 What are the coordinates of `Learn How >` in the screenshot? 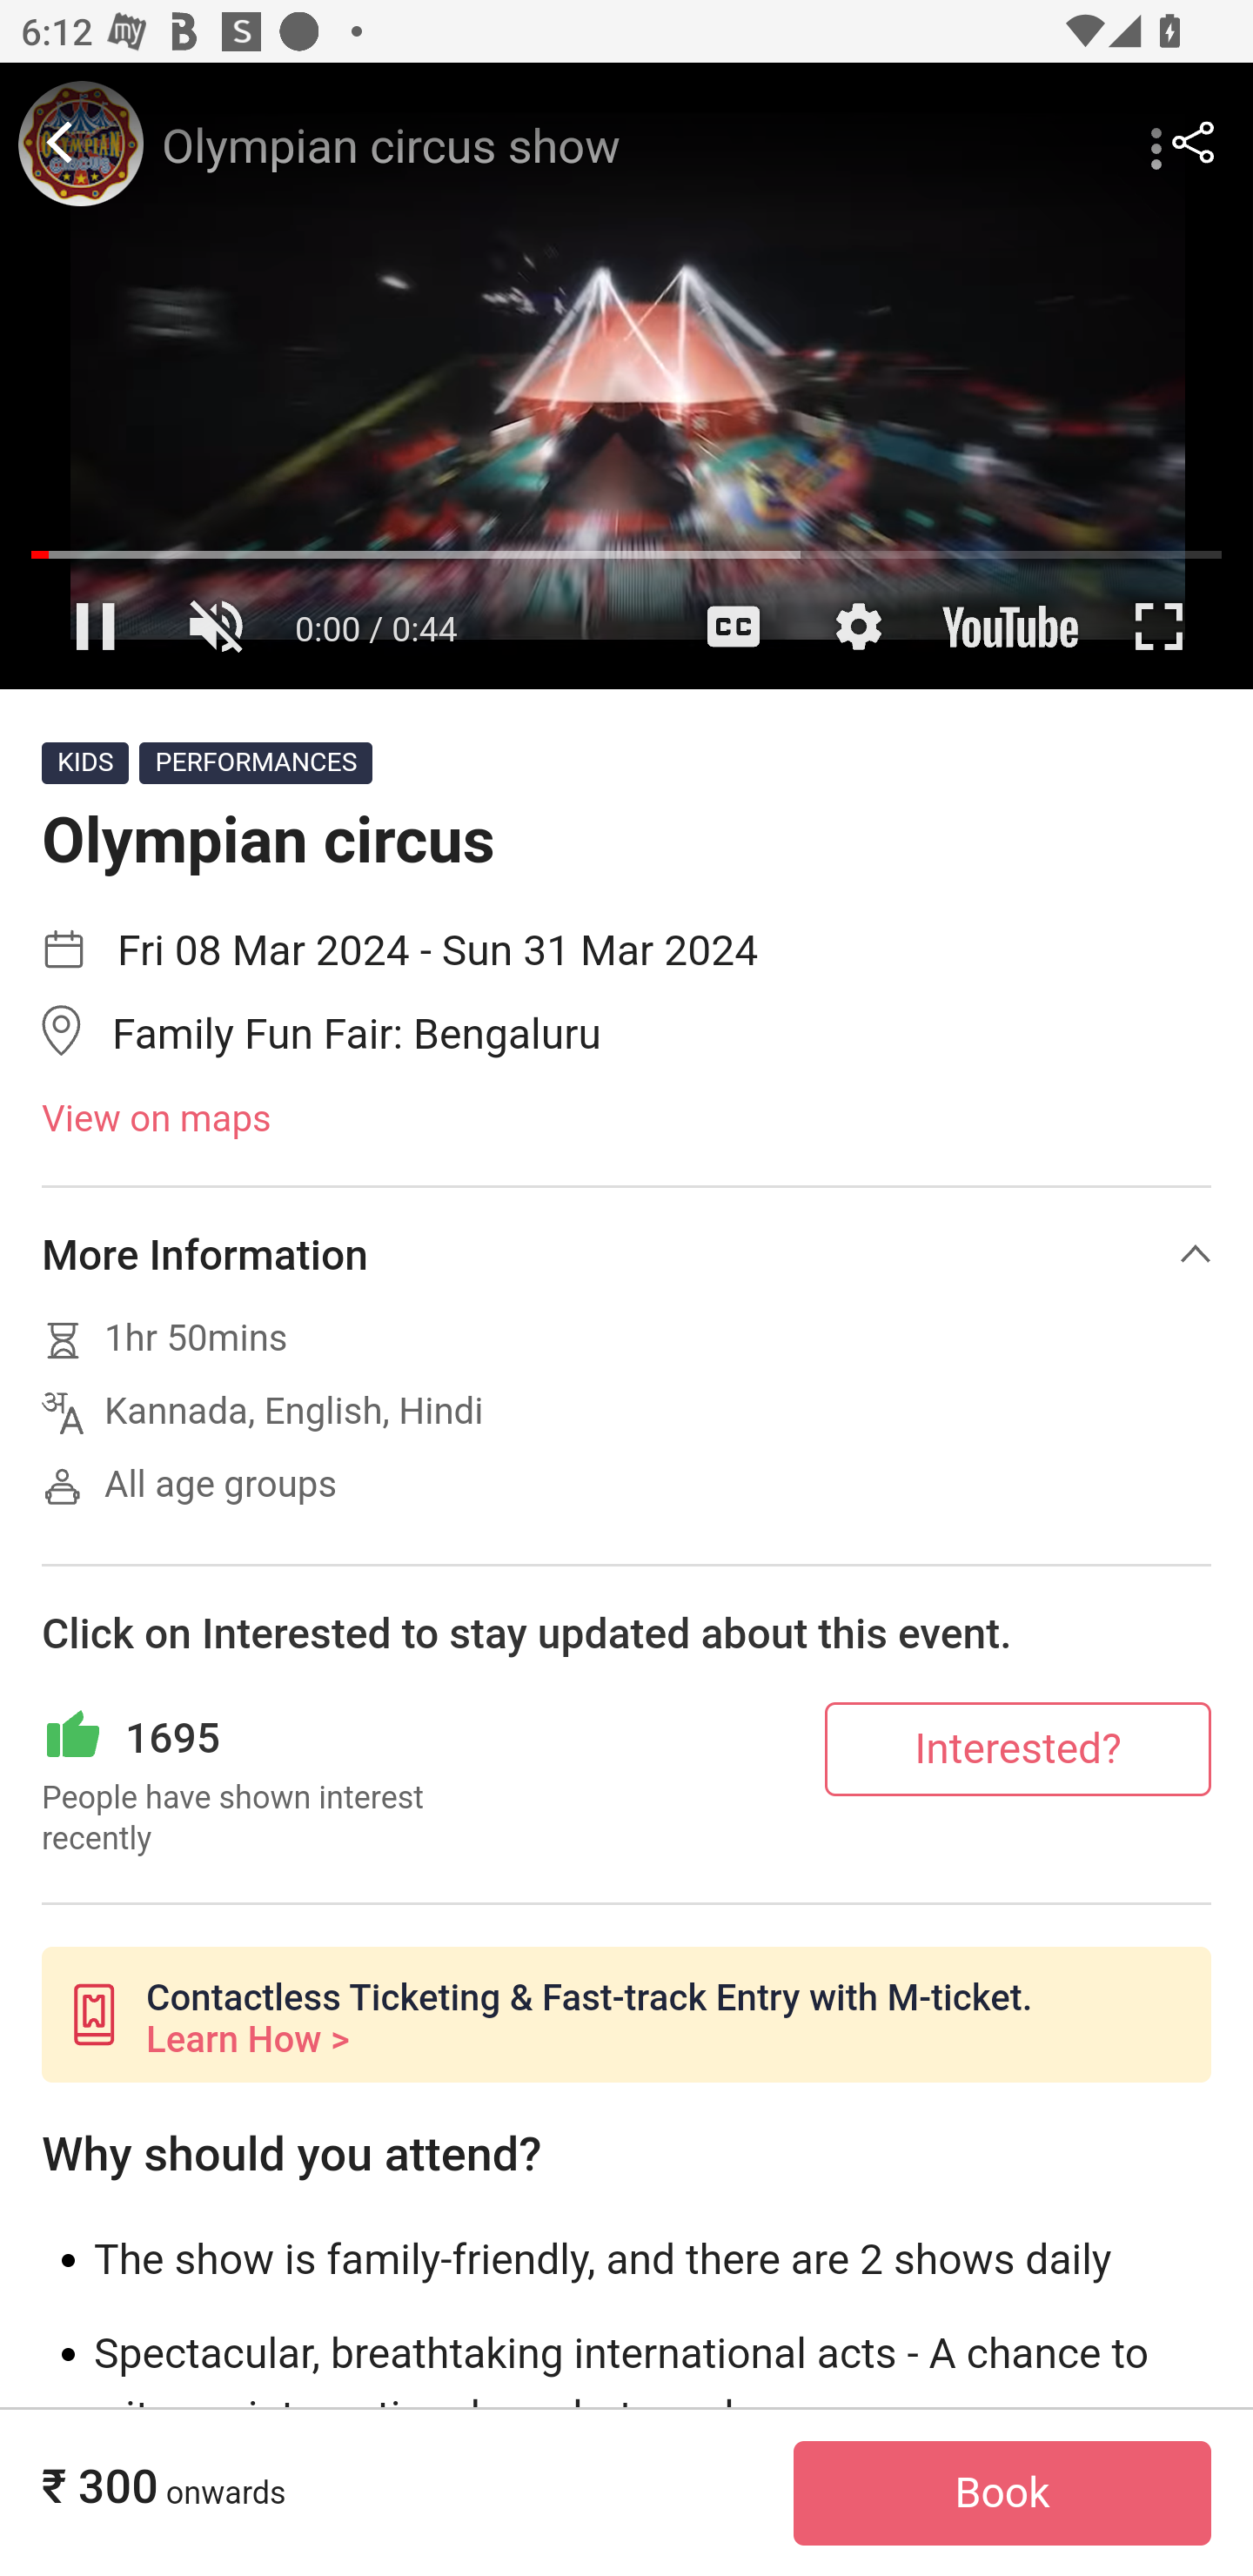 It's located at (247, 2040).